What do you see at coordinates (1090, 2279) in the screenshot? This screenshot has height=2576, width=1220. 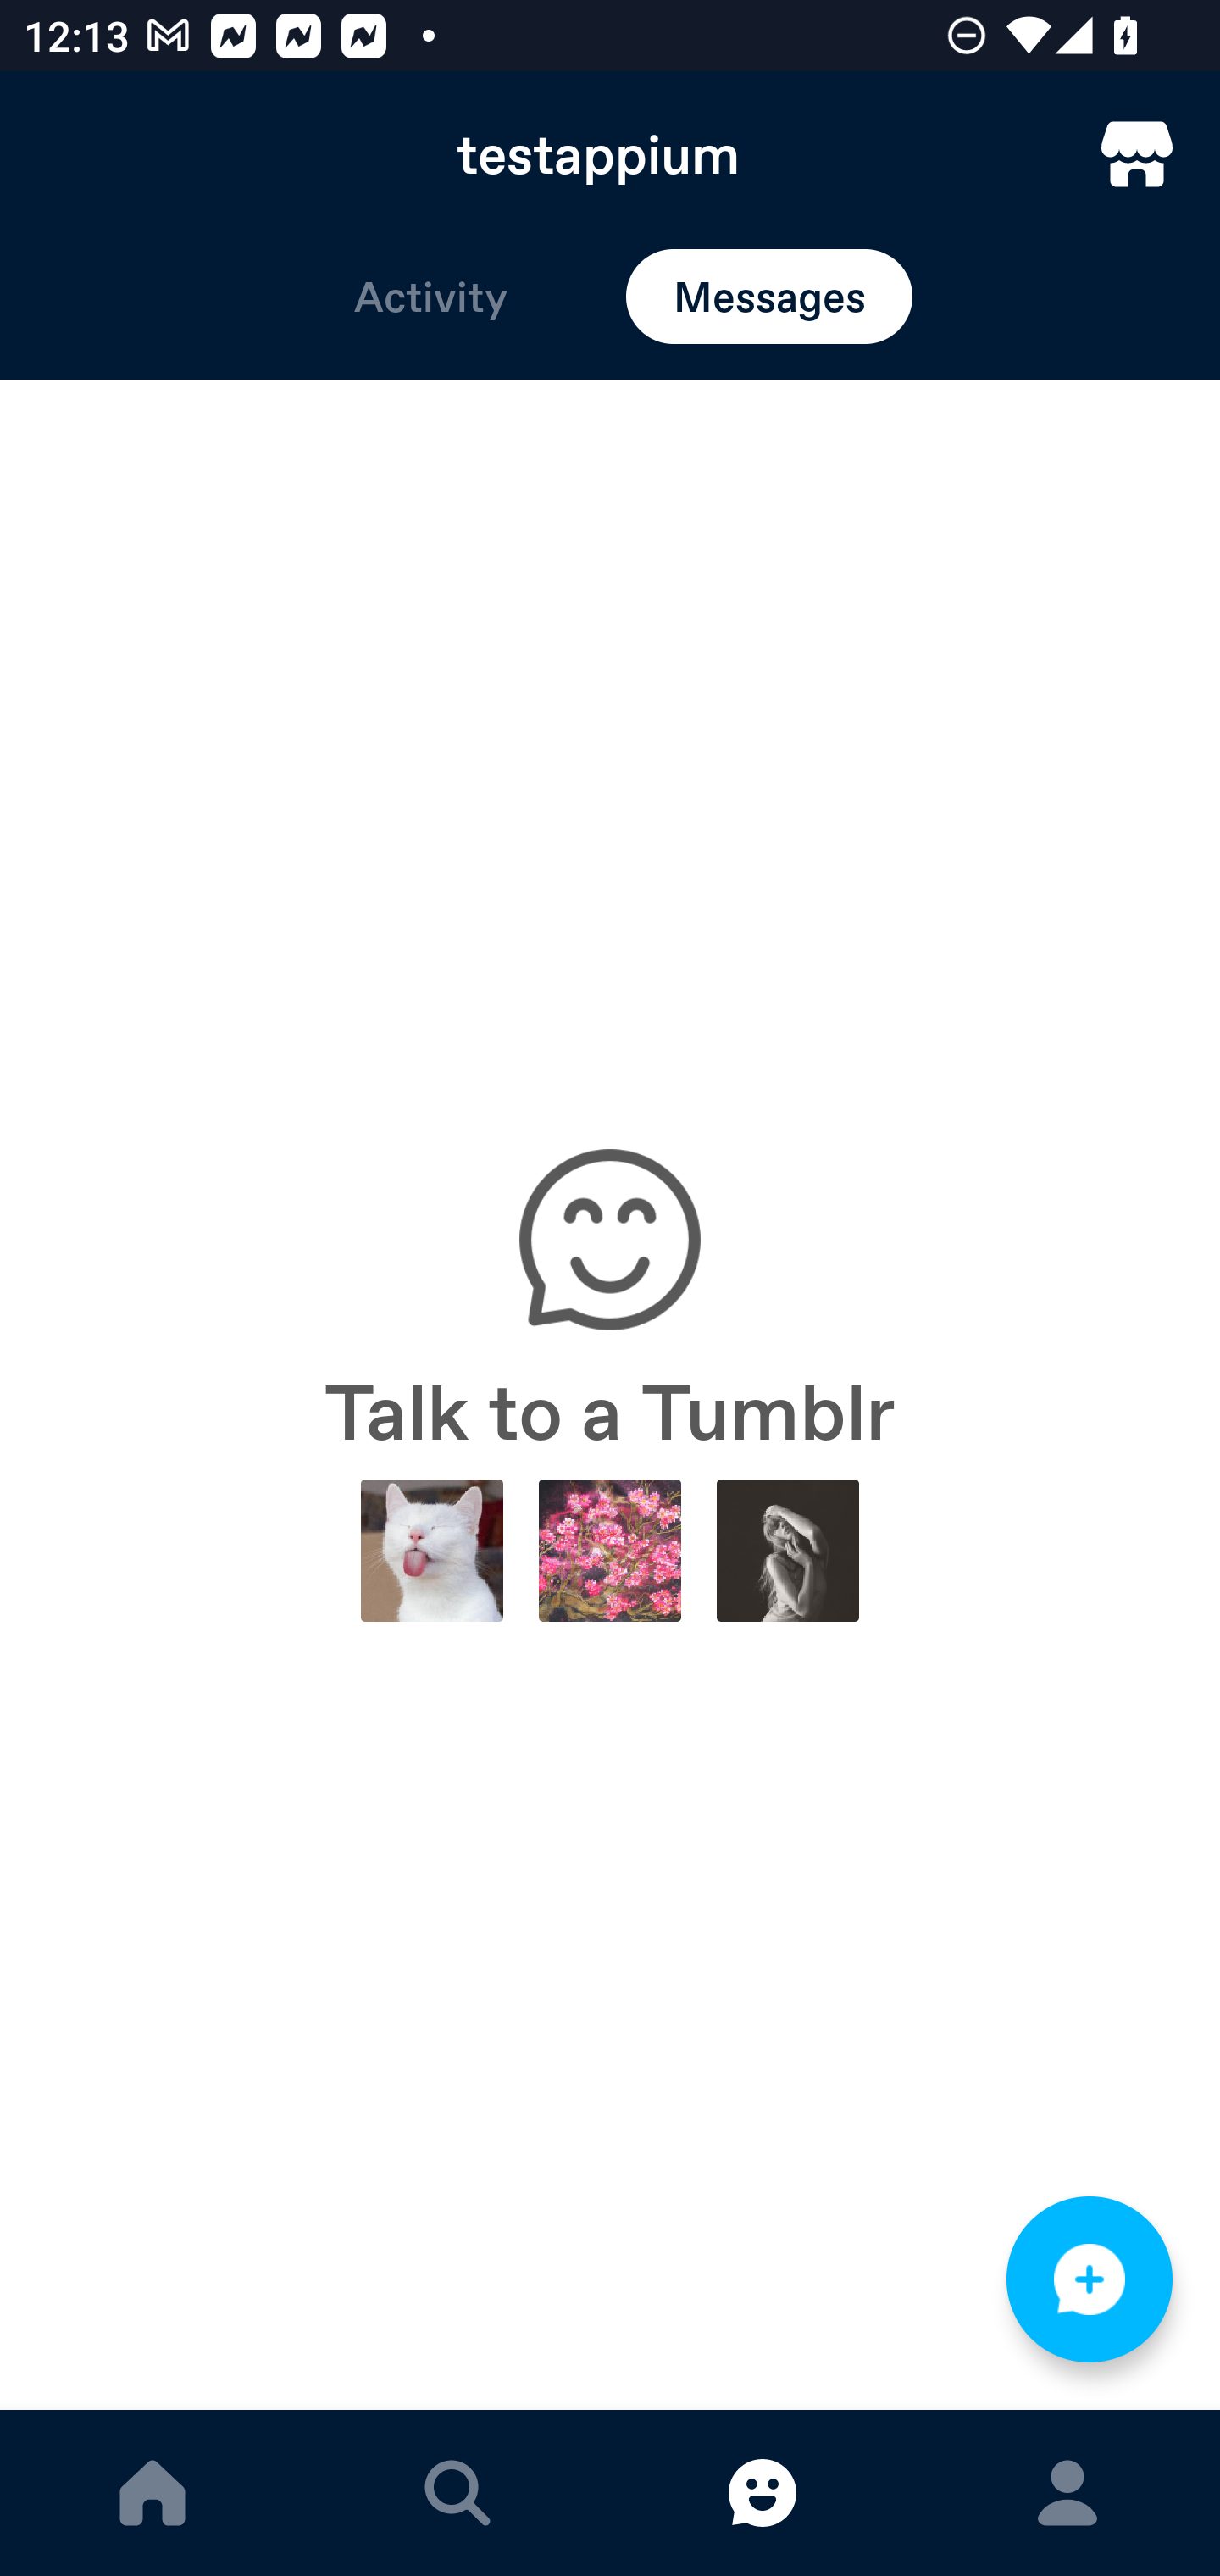 I see `NEW MESSAGE` at bounding box center [1090, 2279].